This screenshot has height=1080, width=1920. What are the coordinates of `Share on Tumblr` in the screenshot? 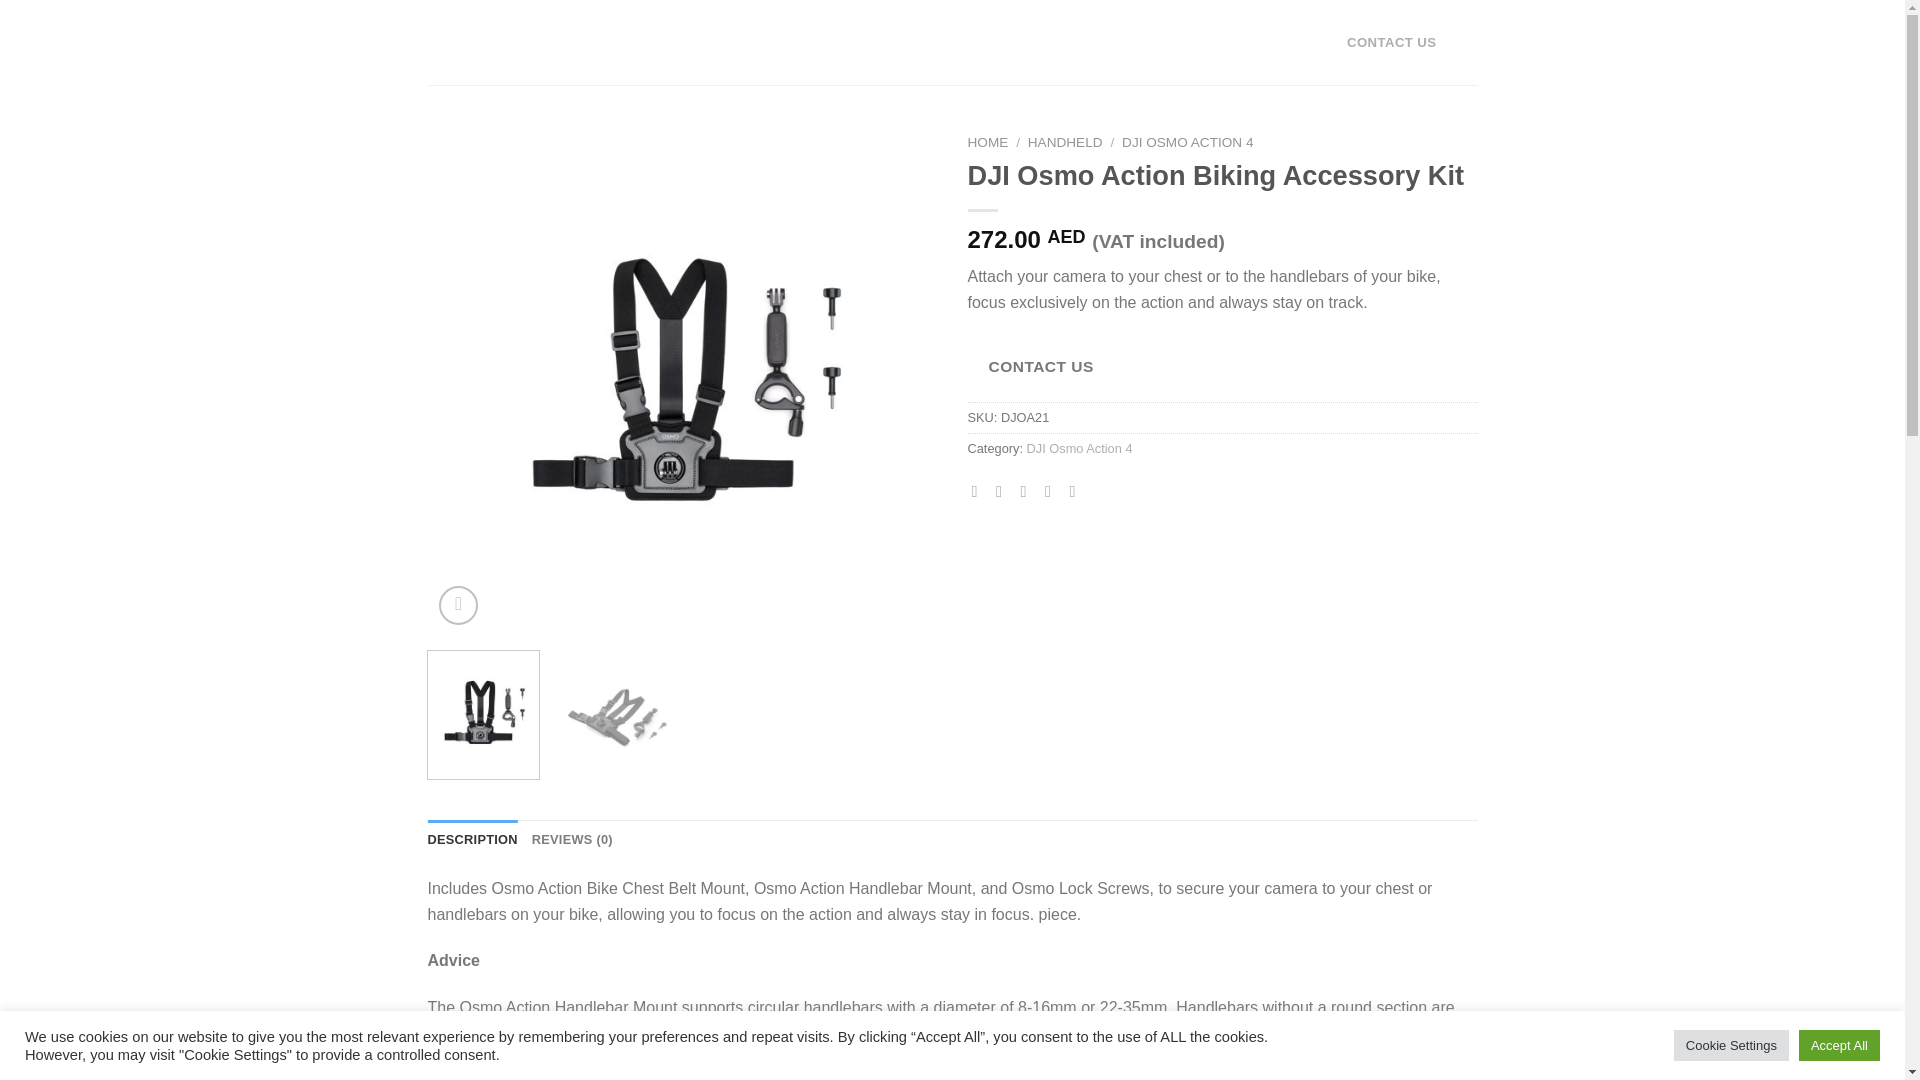 It's located at (1076, 490).